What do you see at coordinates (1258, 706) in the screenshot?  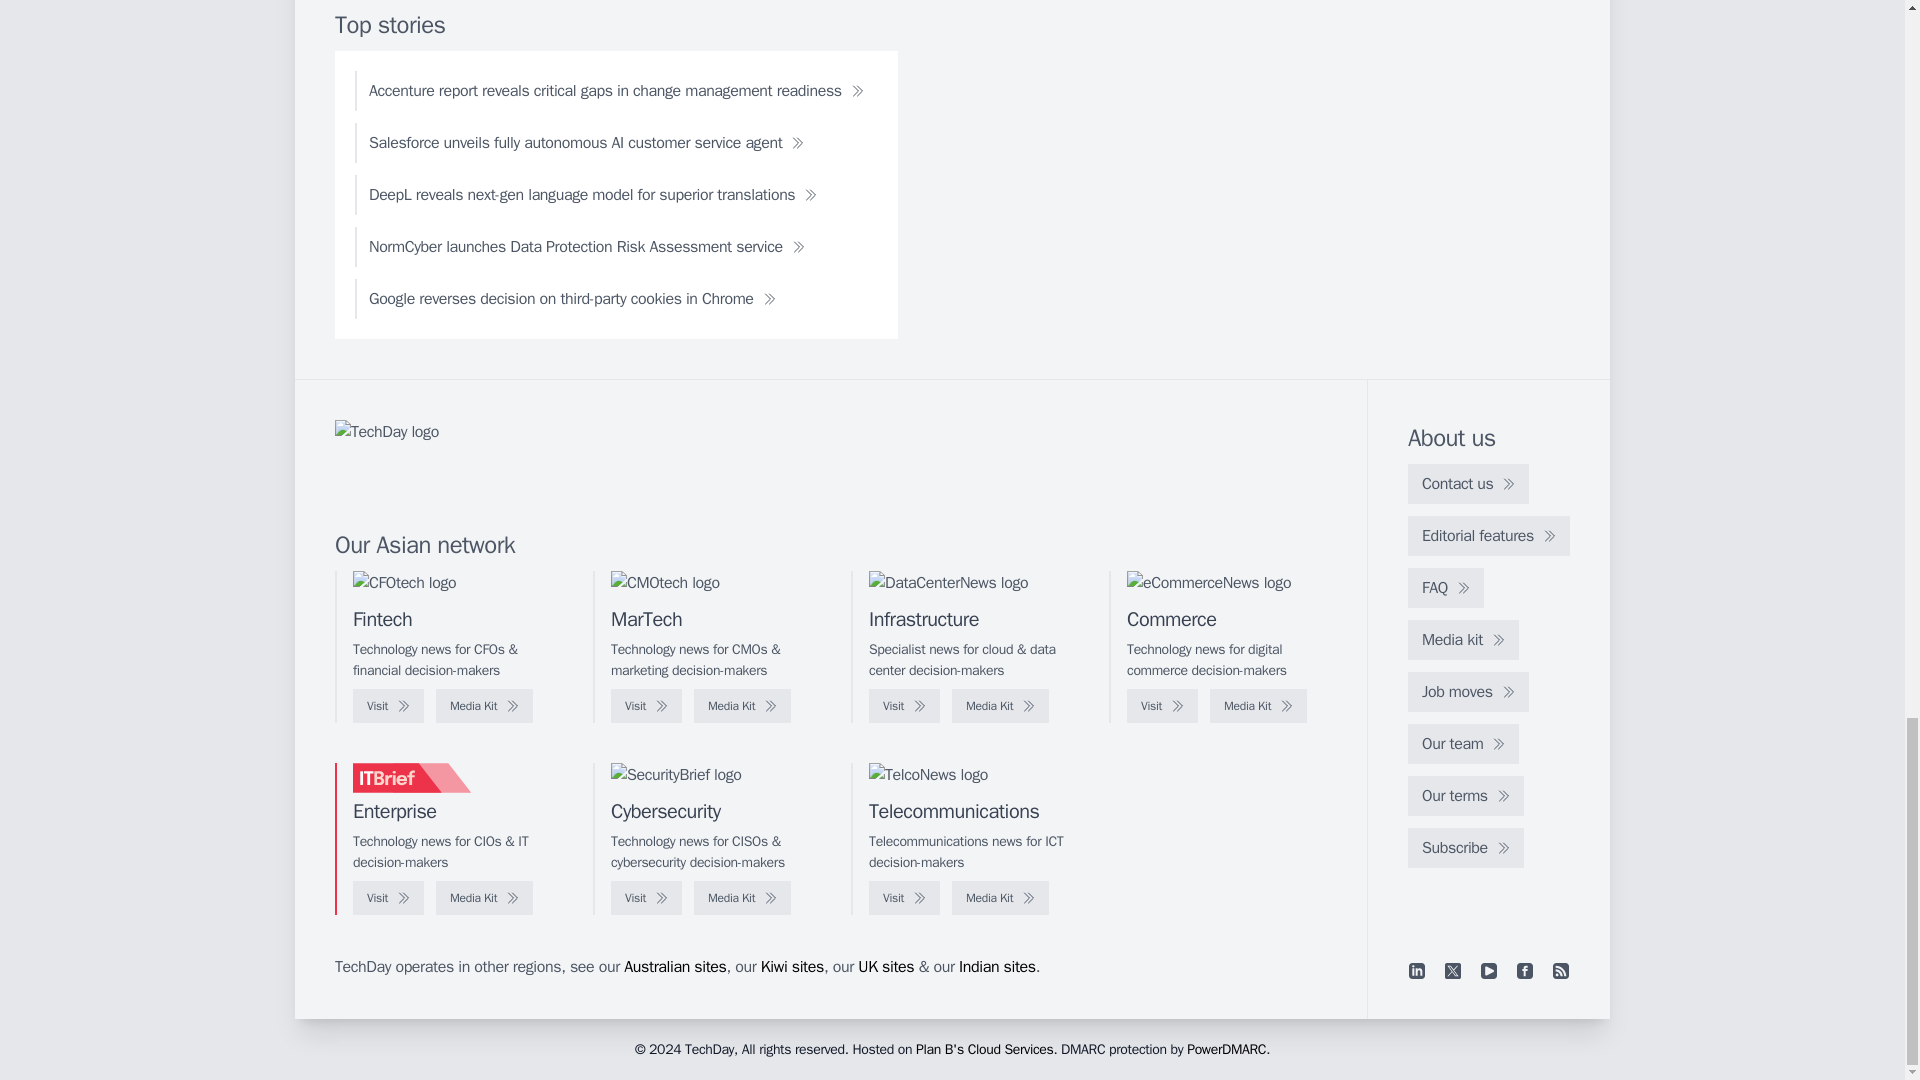 I see `Media Kit` at bounding box center [1258, 706].